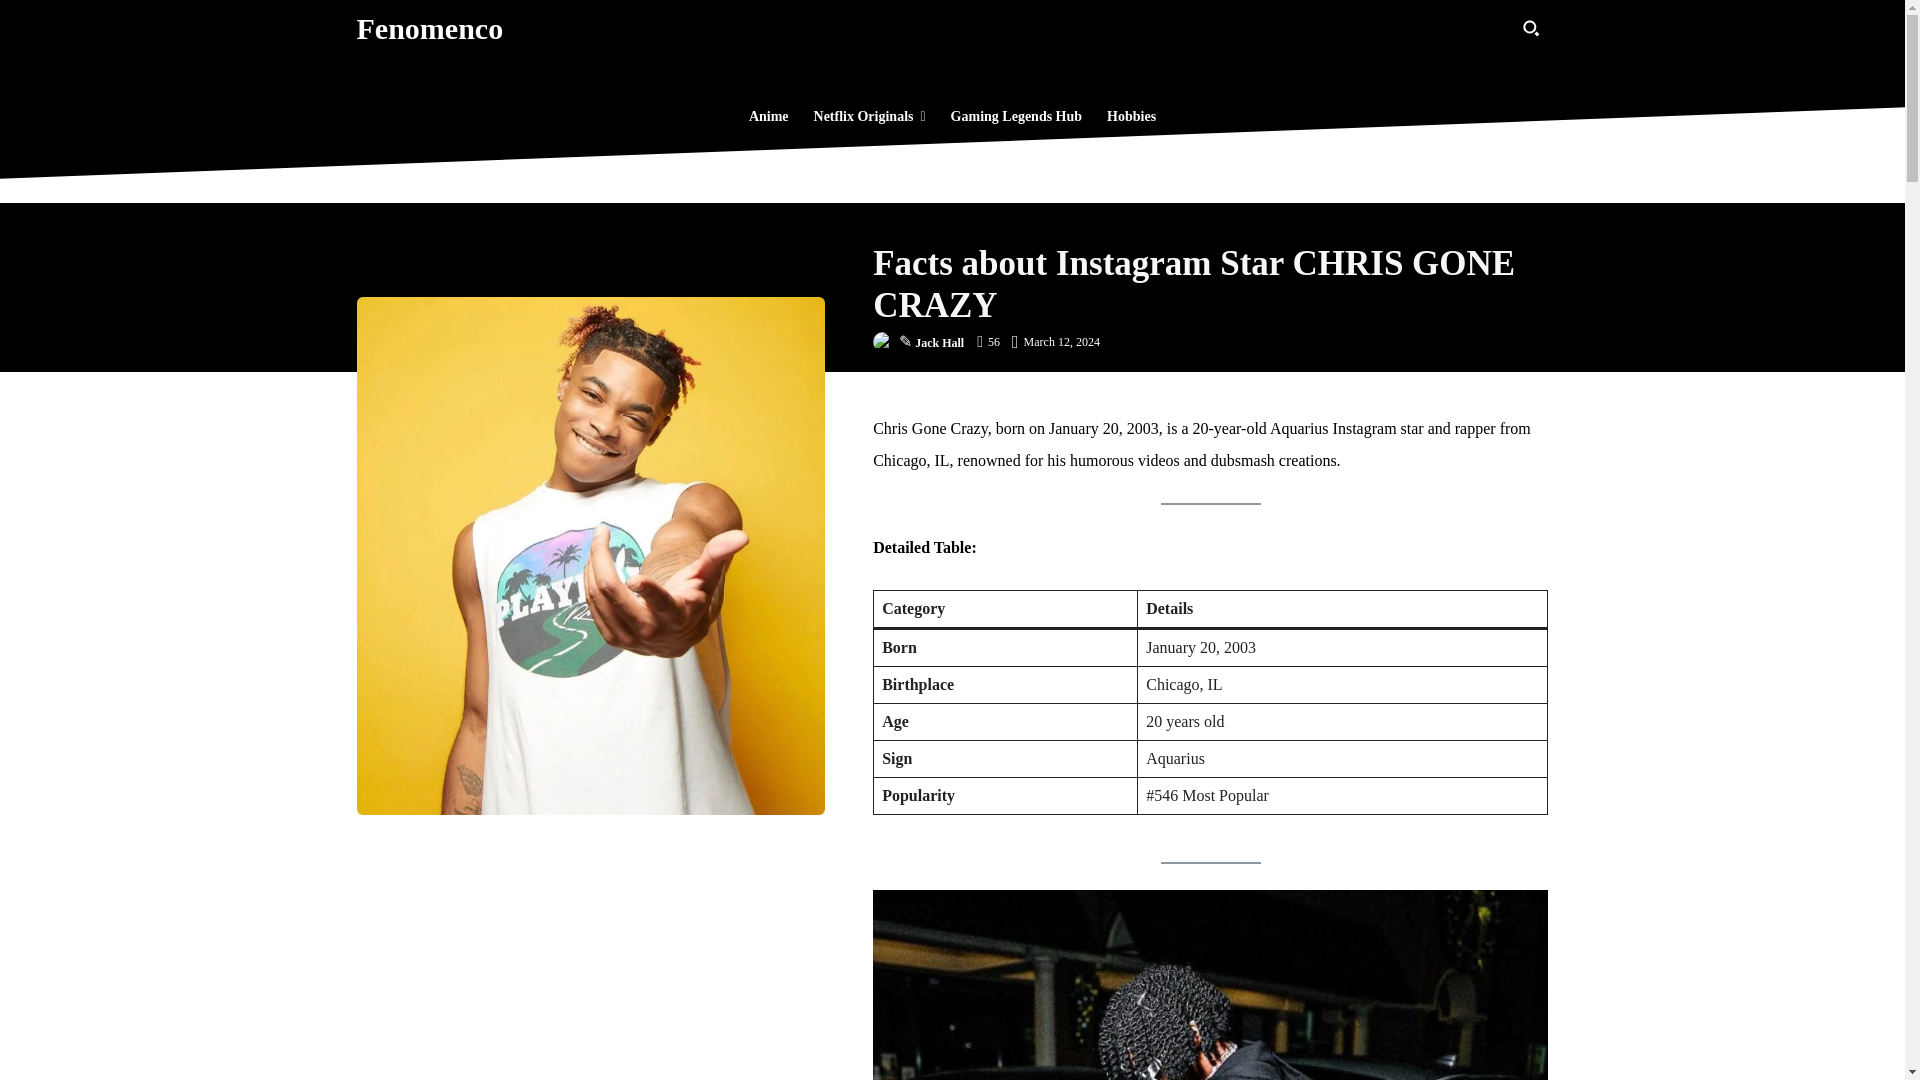 The width and height of the screenshot is (1920, 1080). What do you see at coordinates (1130, 116) in the screenshot?
I see `Hobbies` at bounding box center [1130, 116].